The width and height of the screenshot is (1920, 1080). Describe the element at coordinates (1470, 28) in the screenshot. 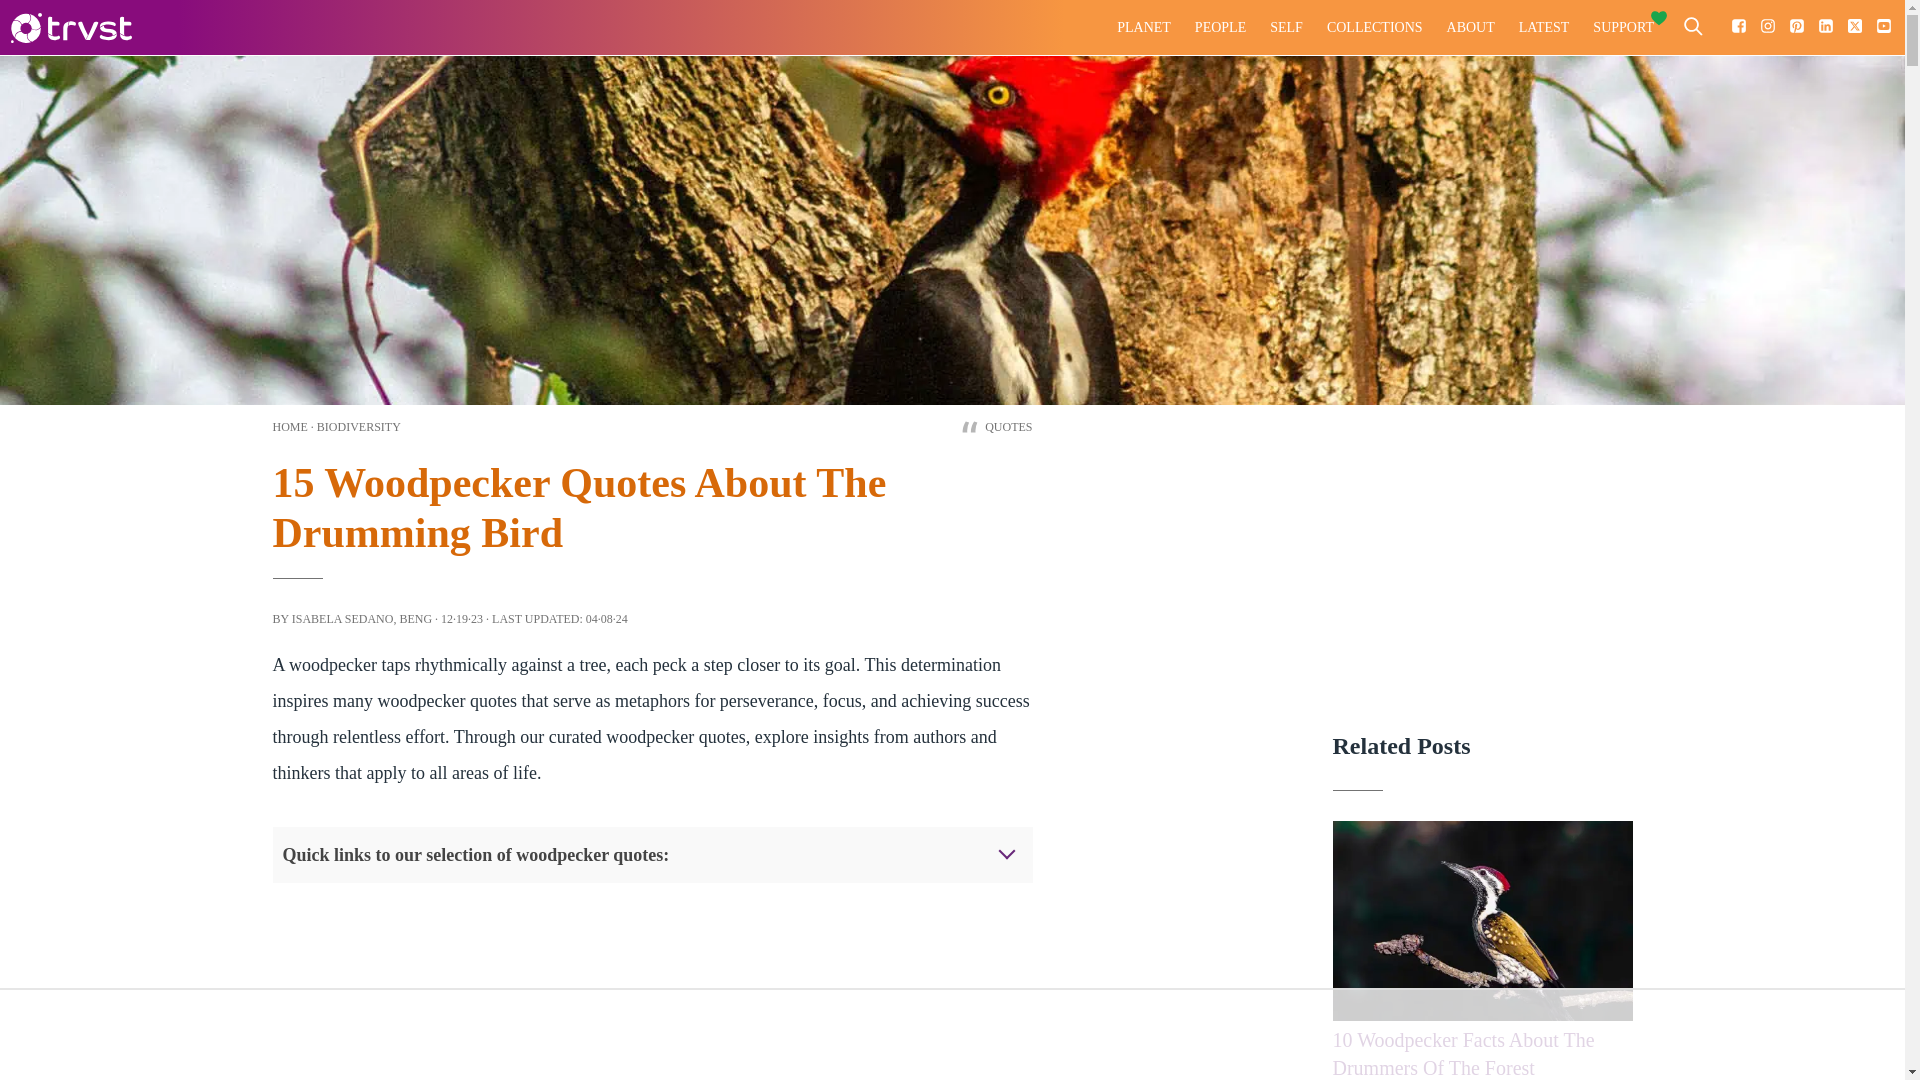

I see `ABOUT` at that location.